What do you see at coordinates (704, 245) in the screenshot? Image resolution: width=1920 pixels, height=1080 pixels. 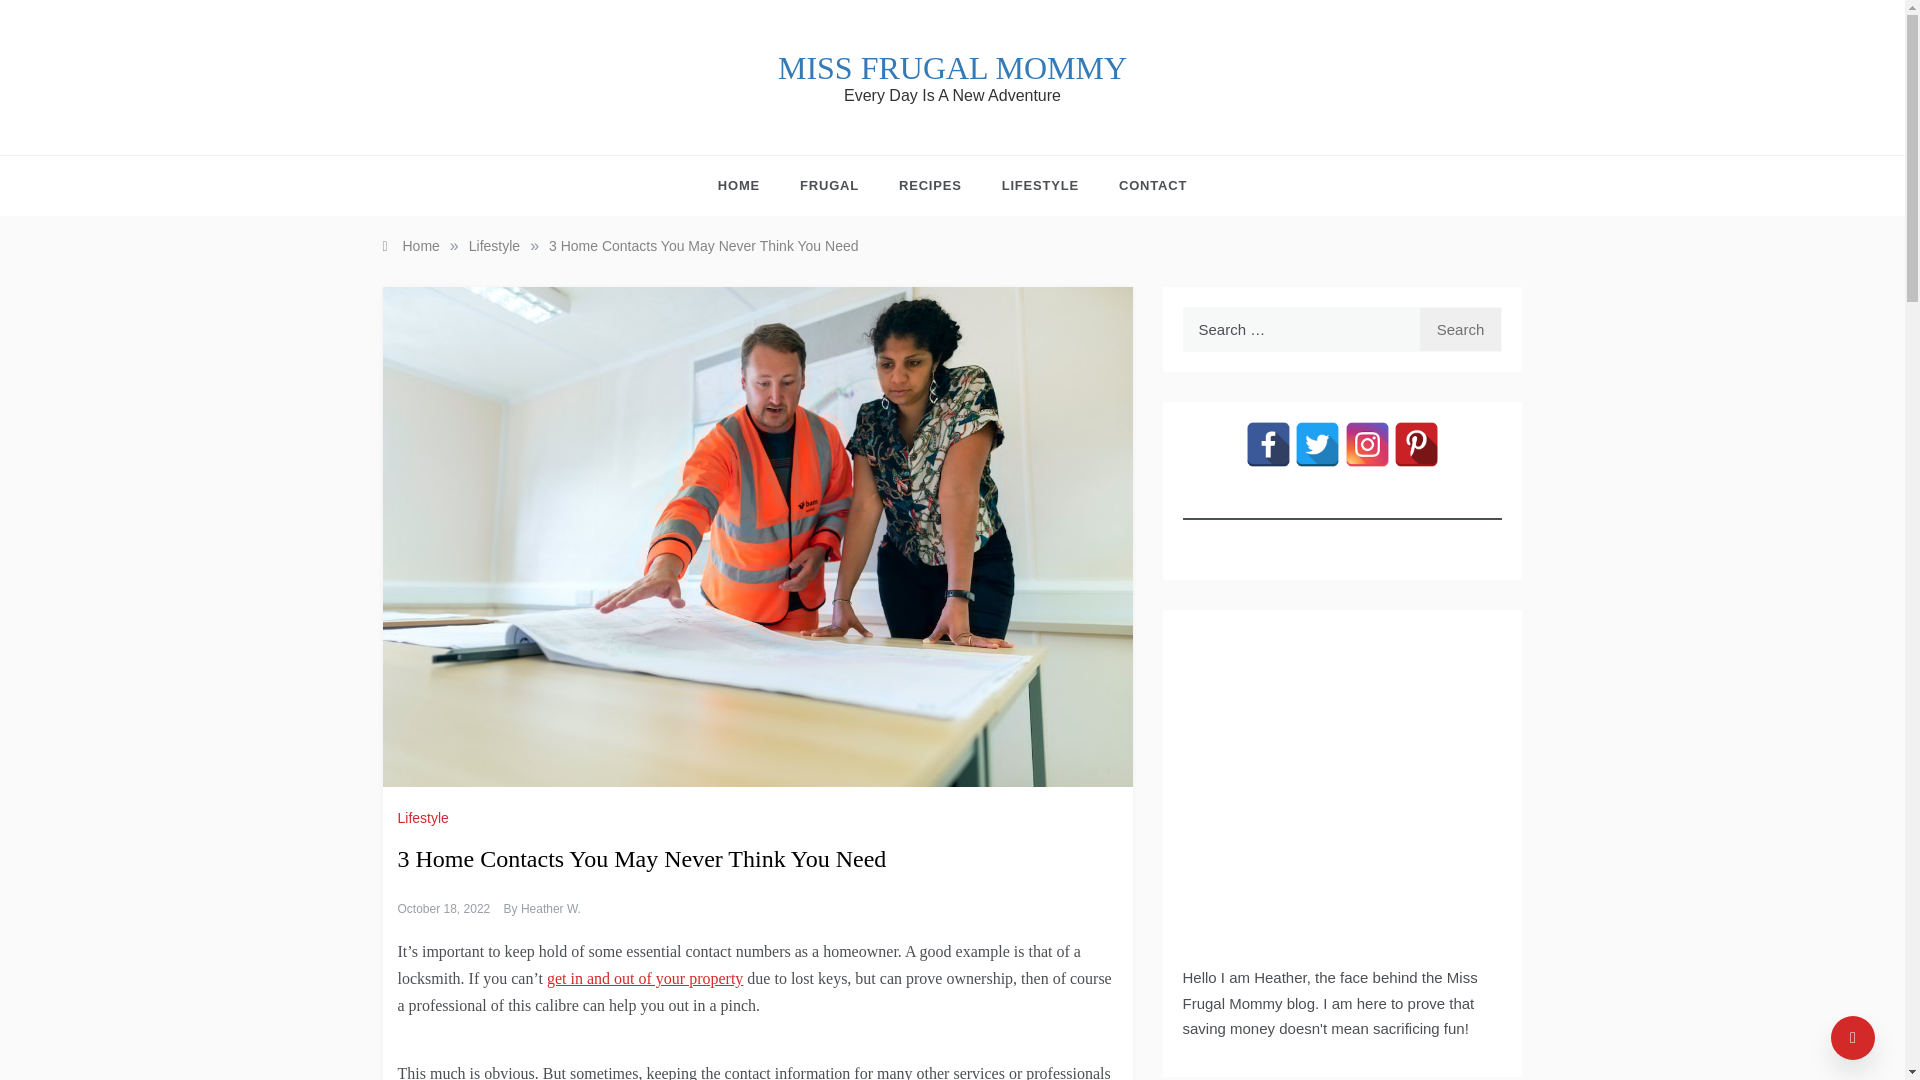 I see `3 Home Contacts You May Never Think You Need` at bounding box center [704, 245].